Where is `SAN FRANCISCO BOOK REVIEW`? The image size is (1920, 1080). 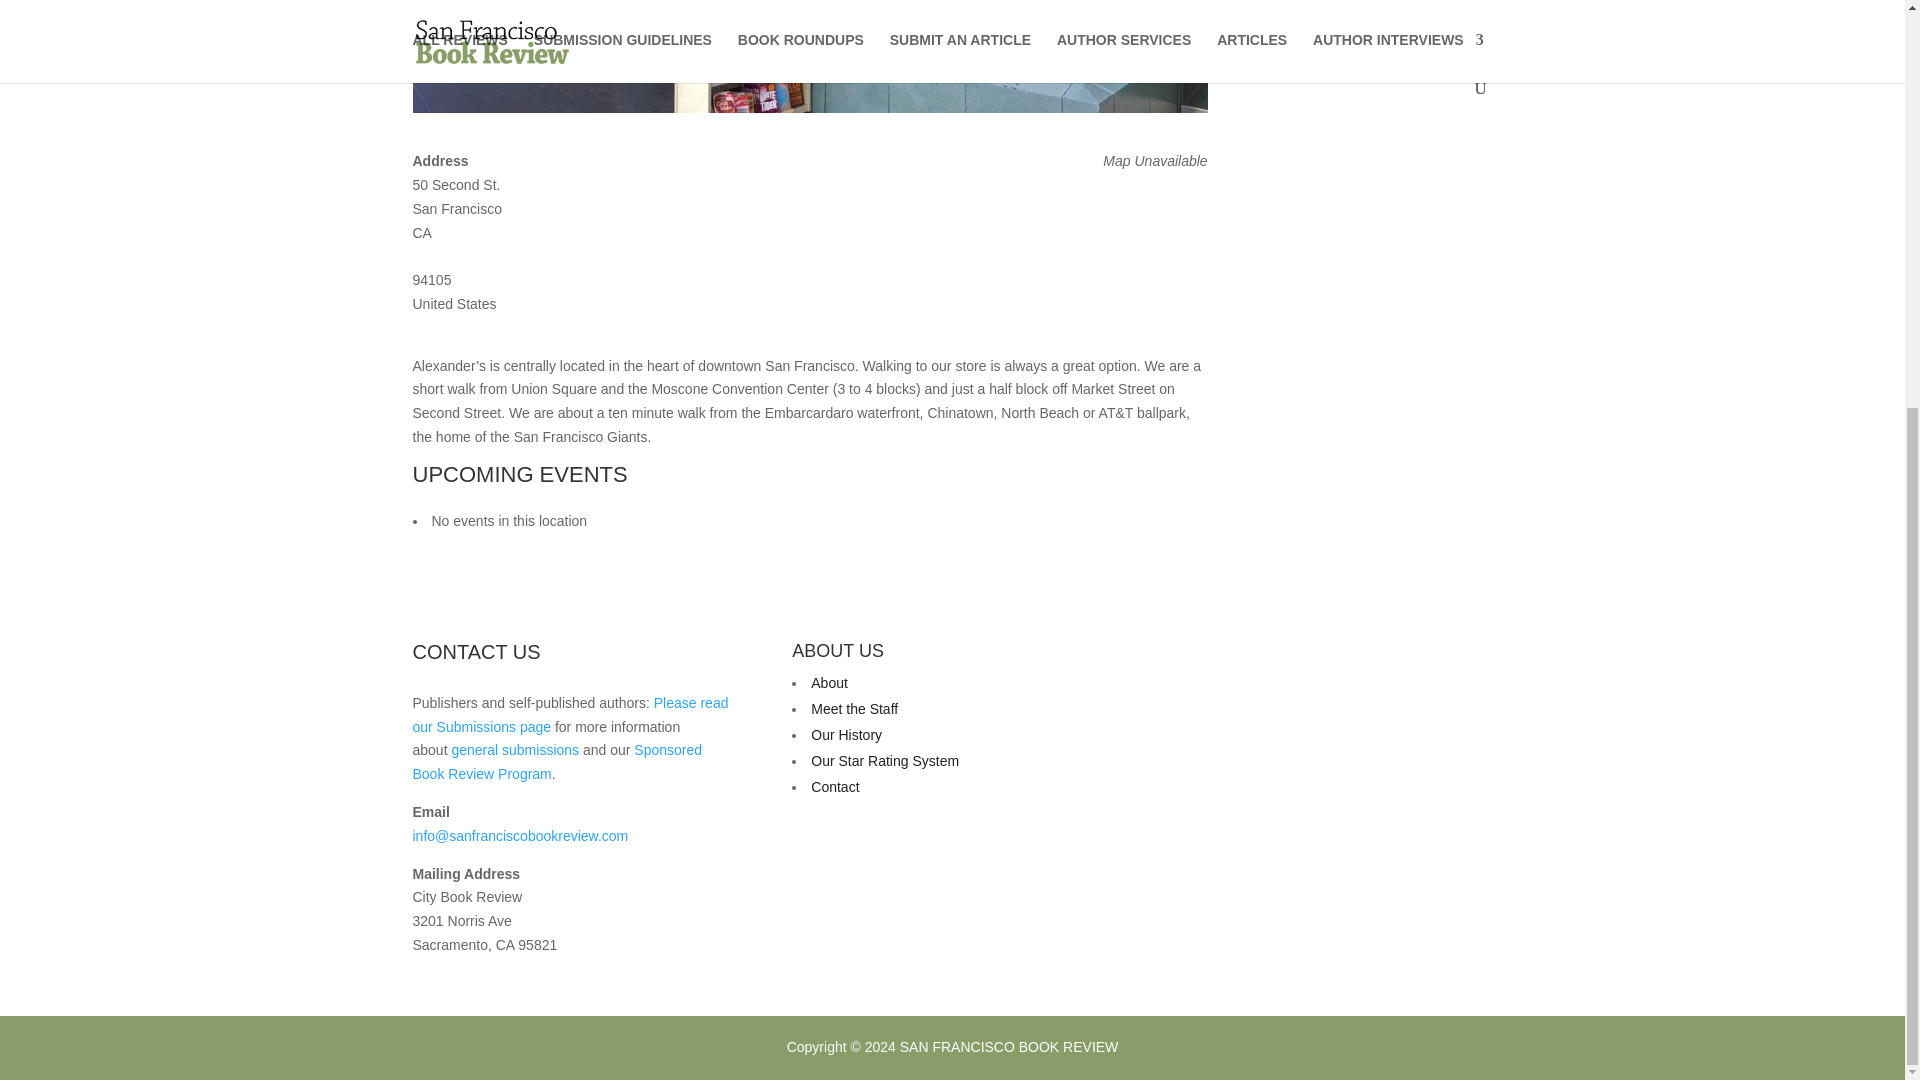 SAN FRANCISCO BOOK REVIEW is located at coordinates (1010, 1046).